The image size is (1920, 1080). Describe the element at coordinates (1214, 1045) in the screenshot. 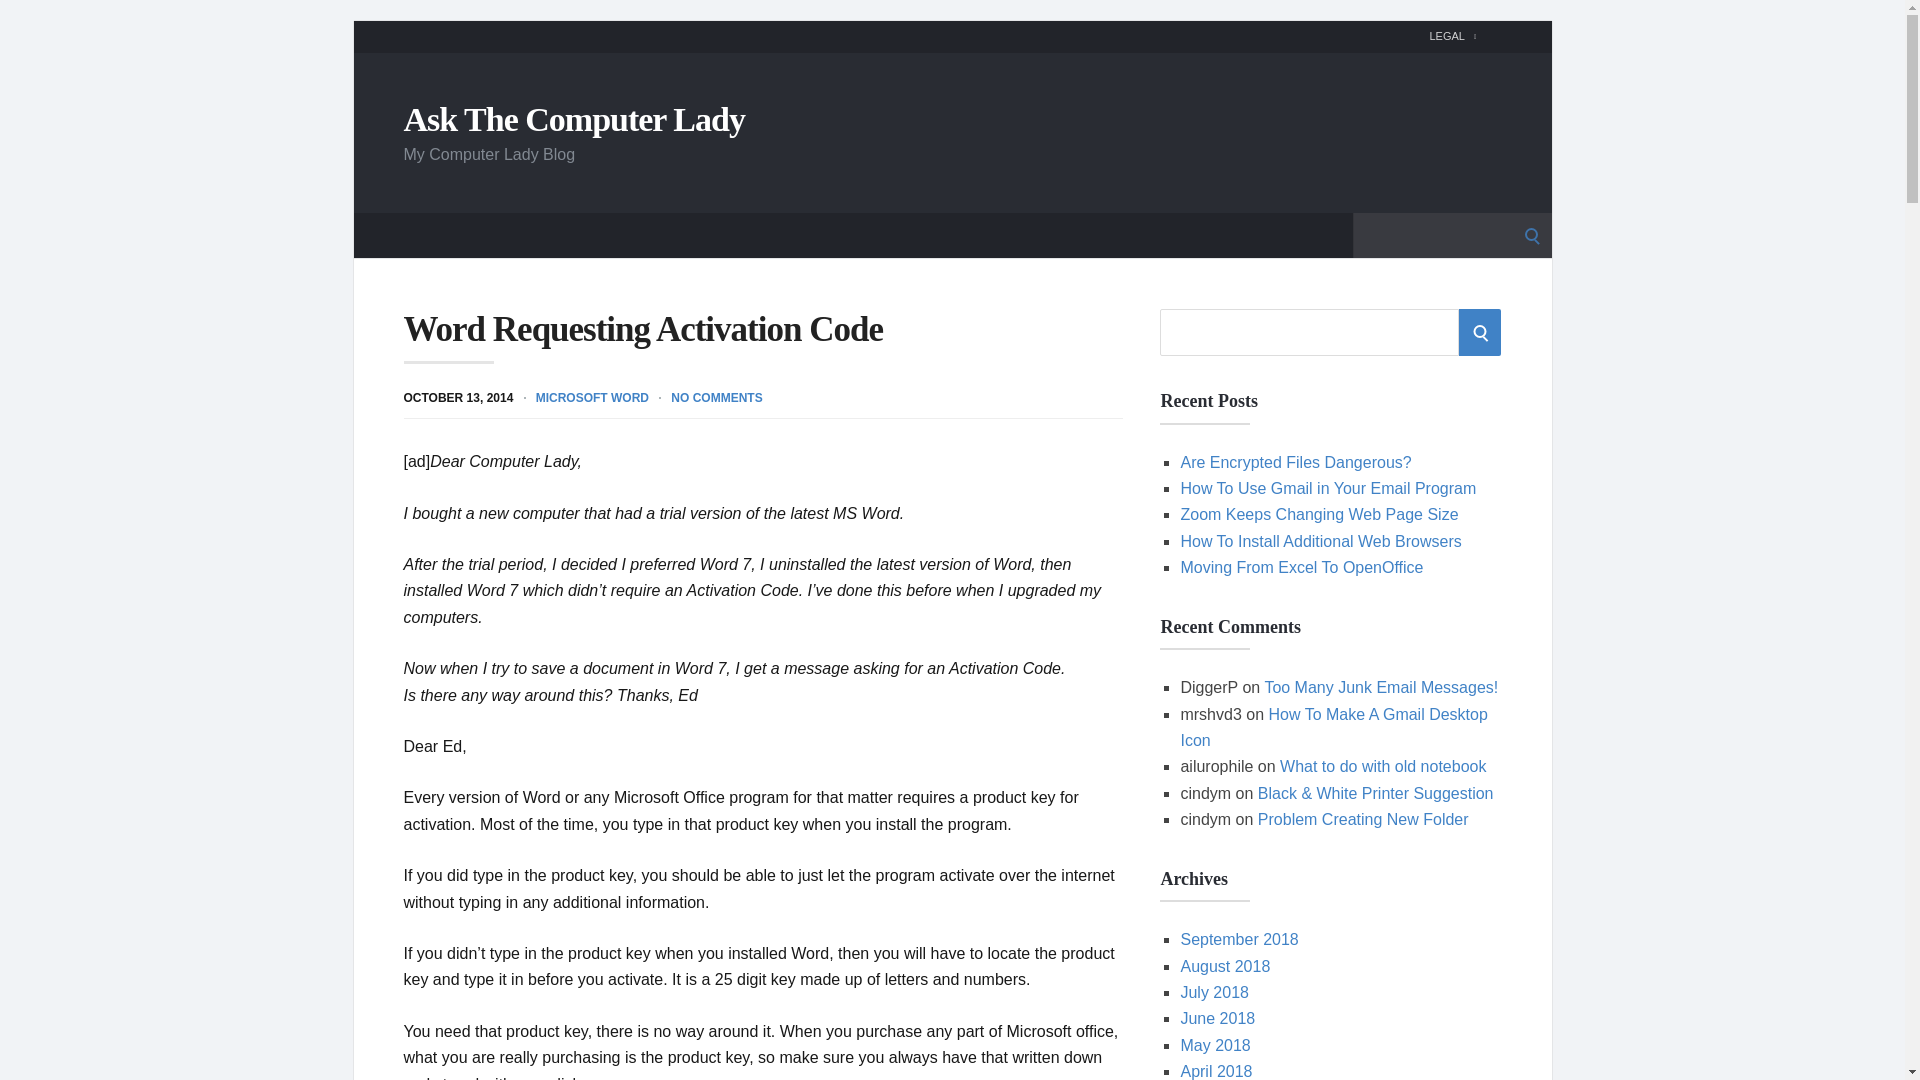

I see `May 2018` at that location.